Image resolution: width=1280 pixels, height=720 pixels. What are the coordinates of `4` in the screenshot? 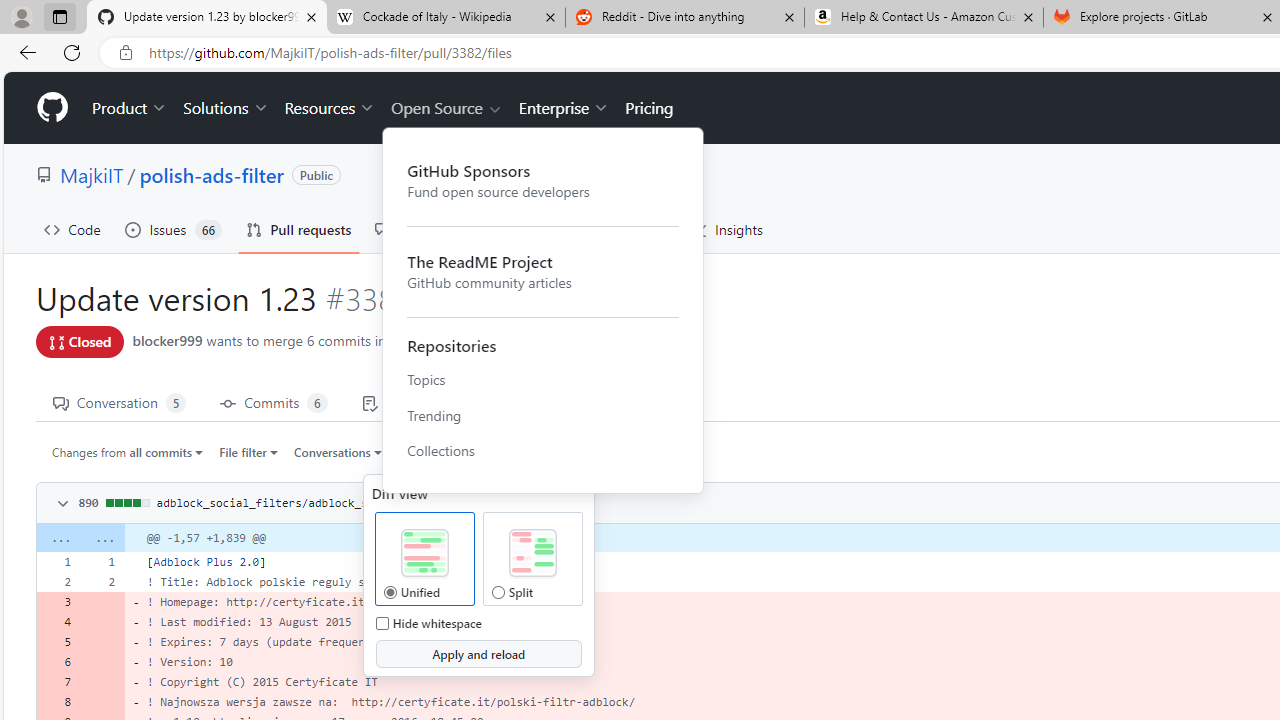 It's located at (58, 622).